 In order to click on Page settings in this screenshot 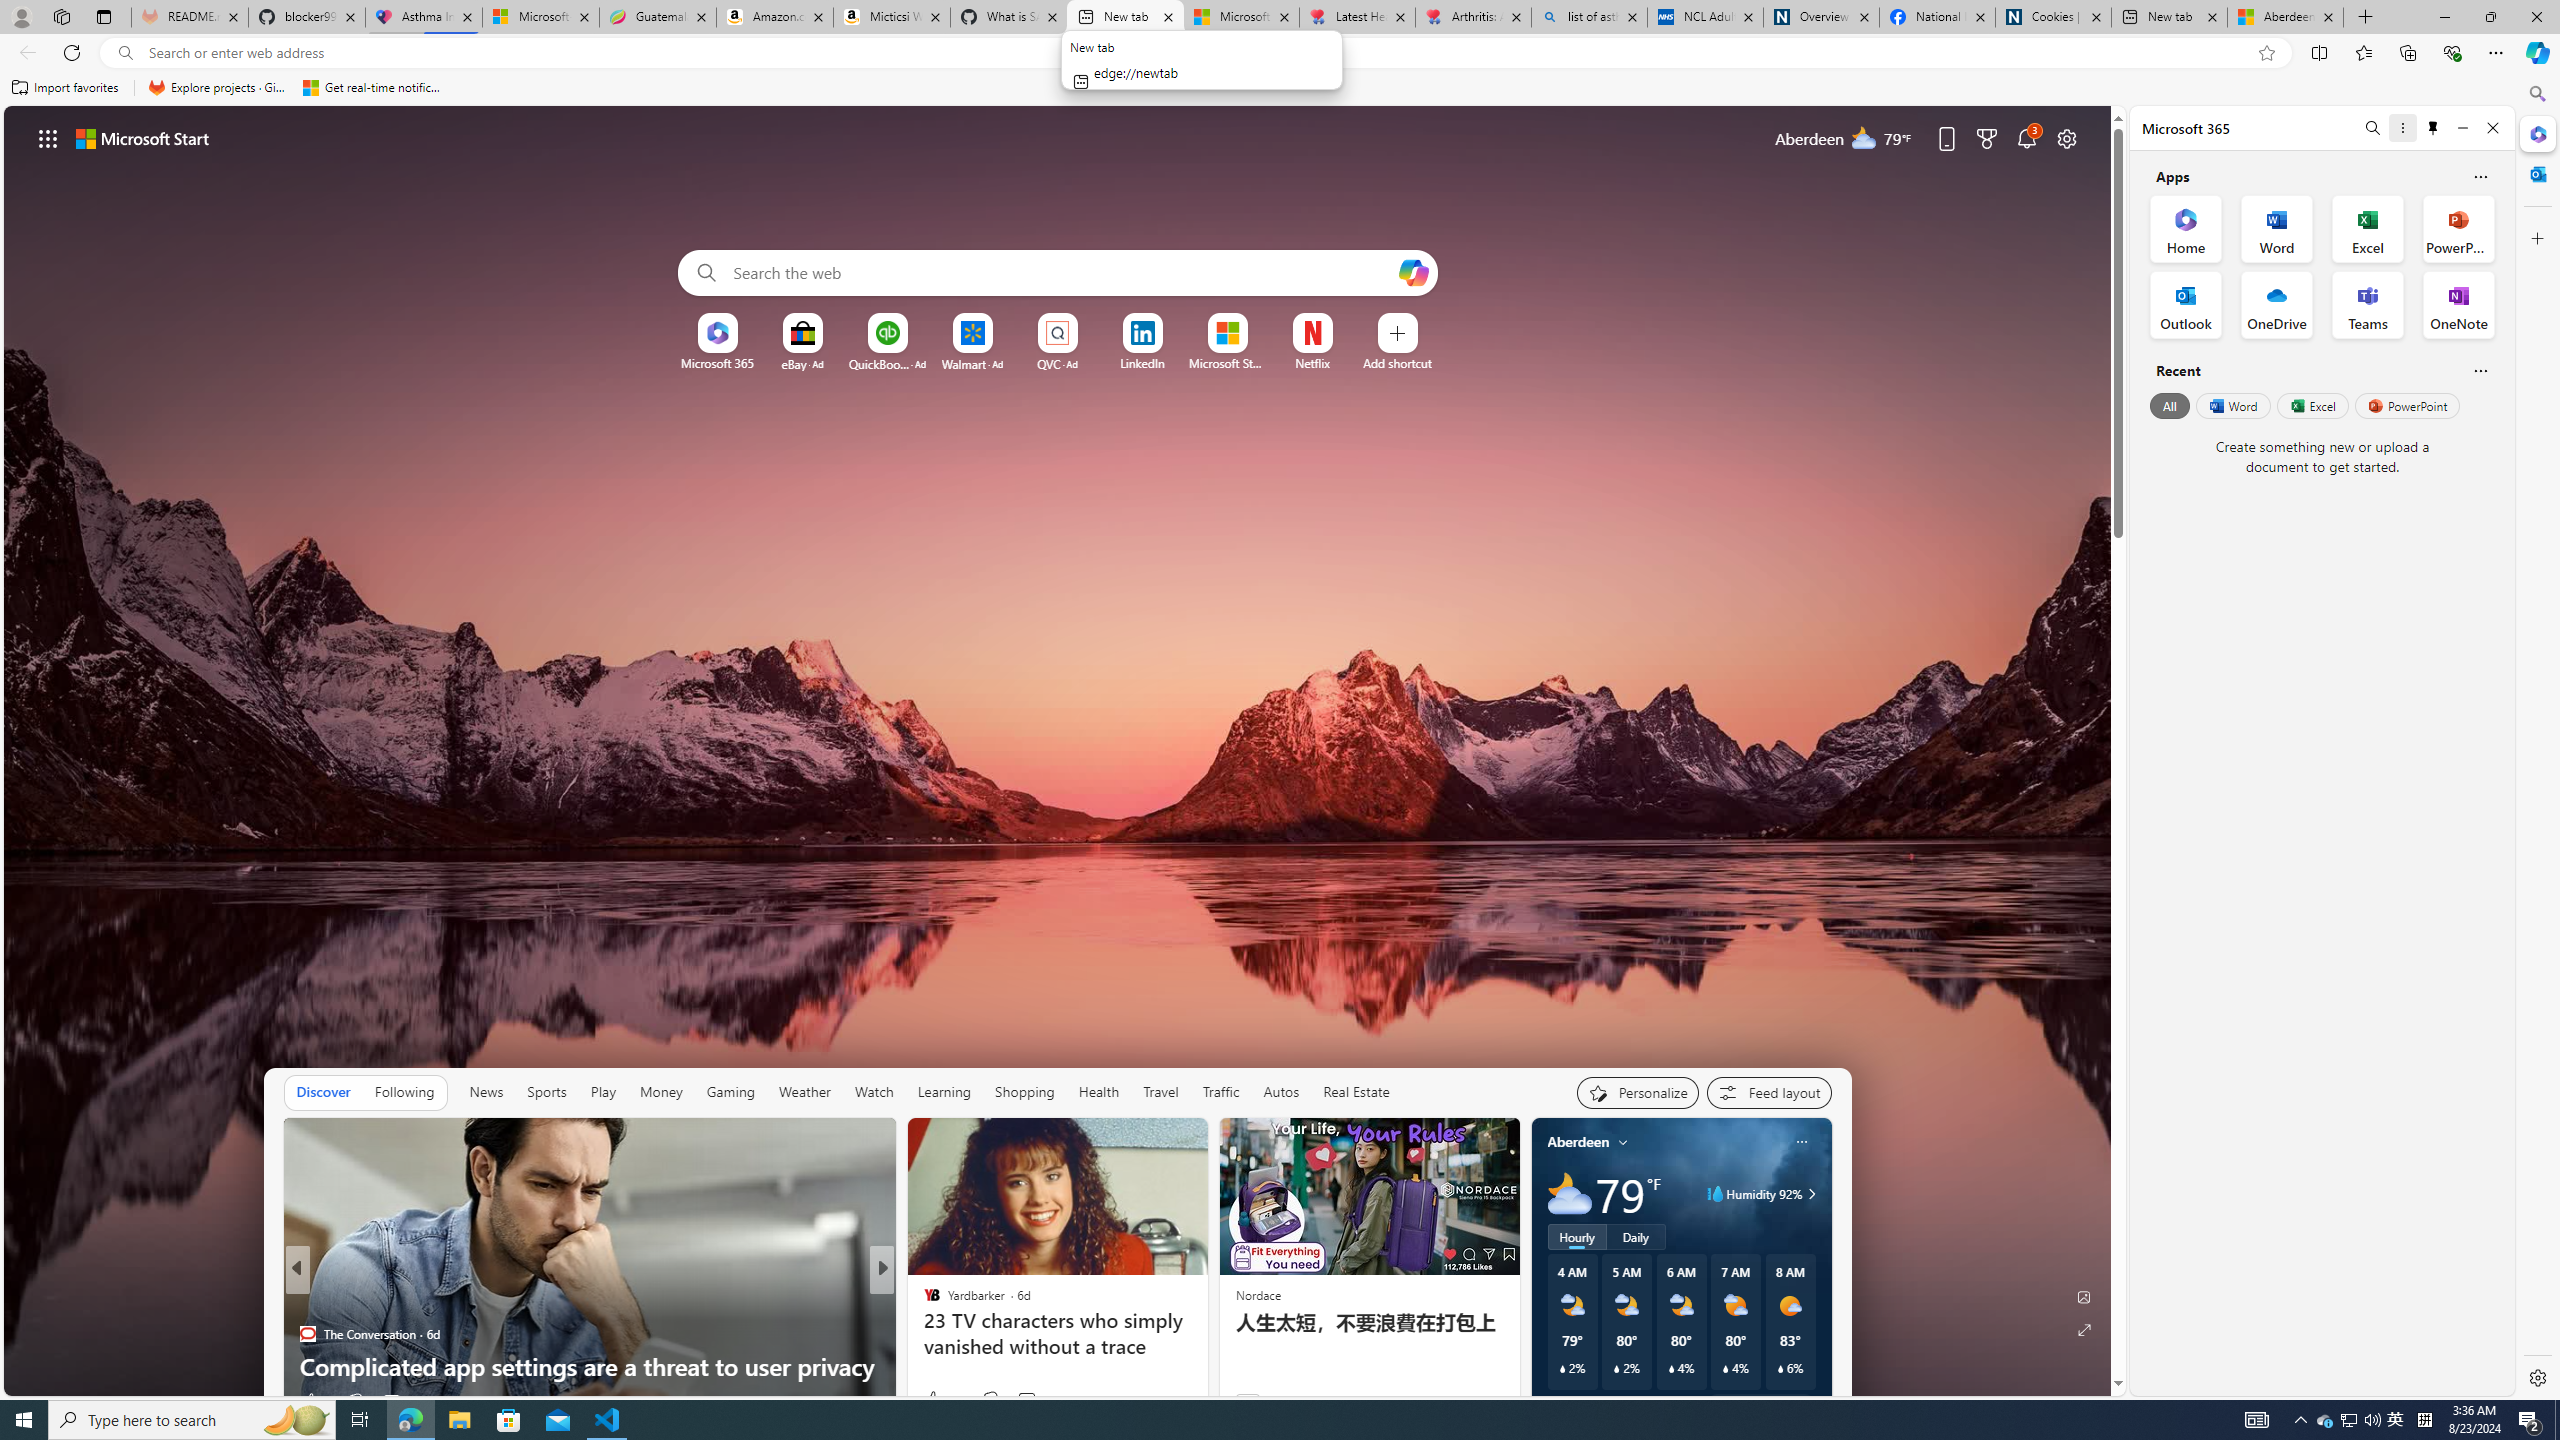, I will do `click(2067, 138)`.